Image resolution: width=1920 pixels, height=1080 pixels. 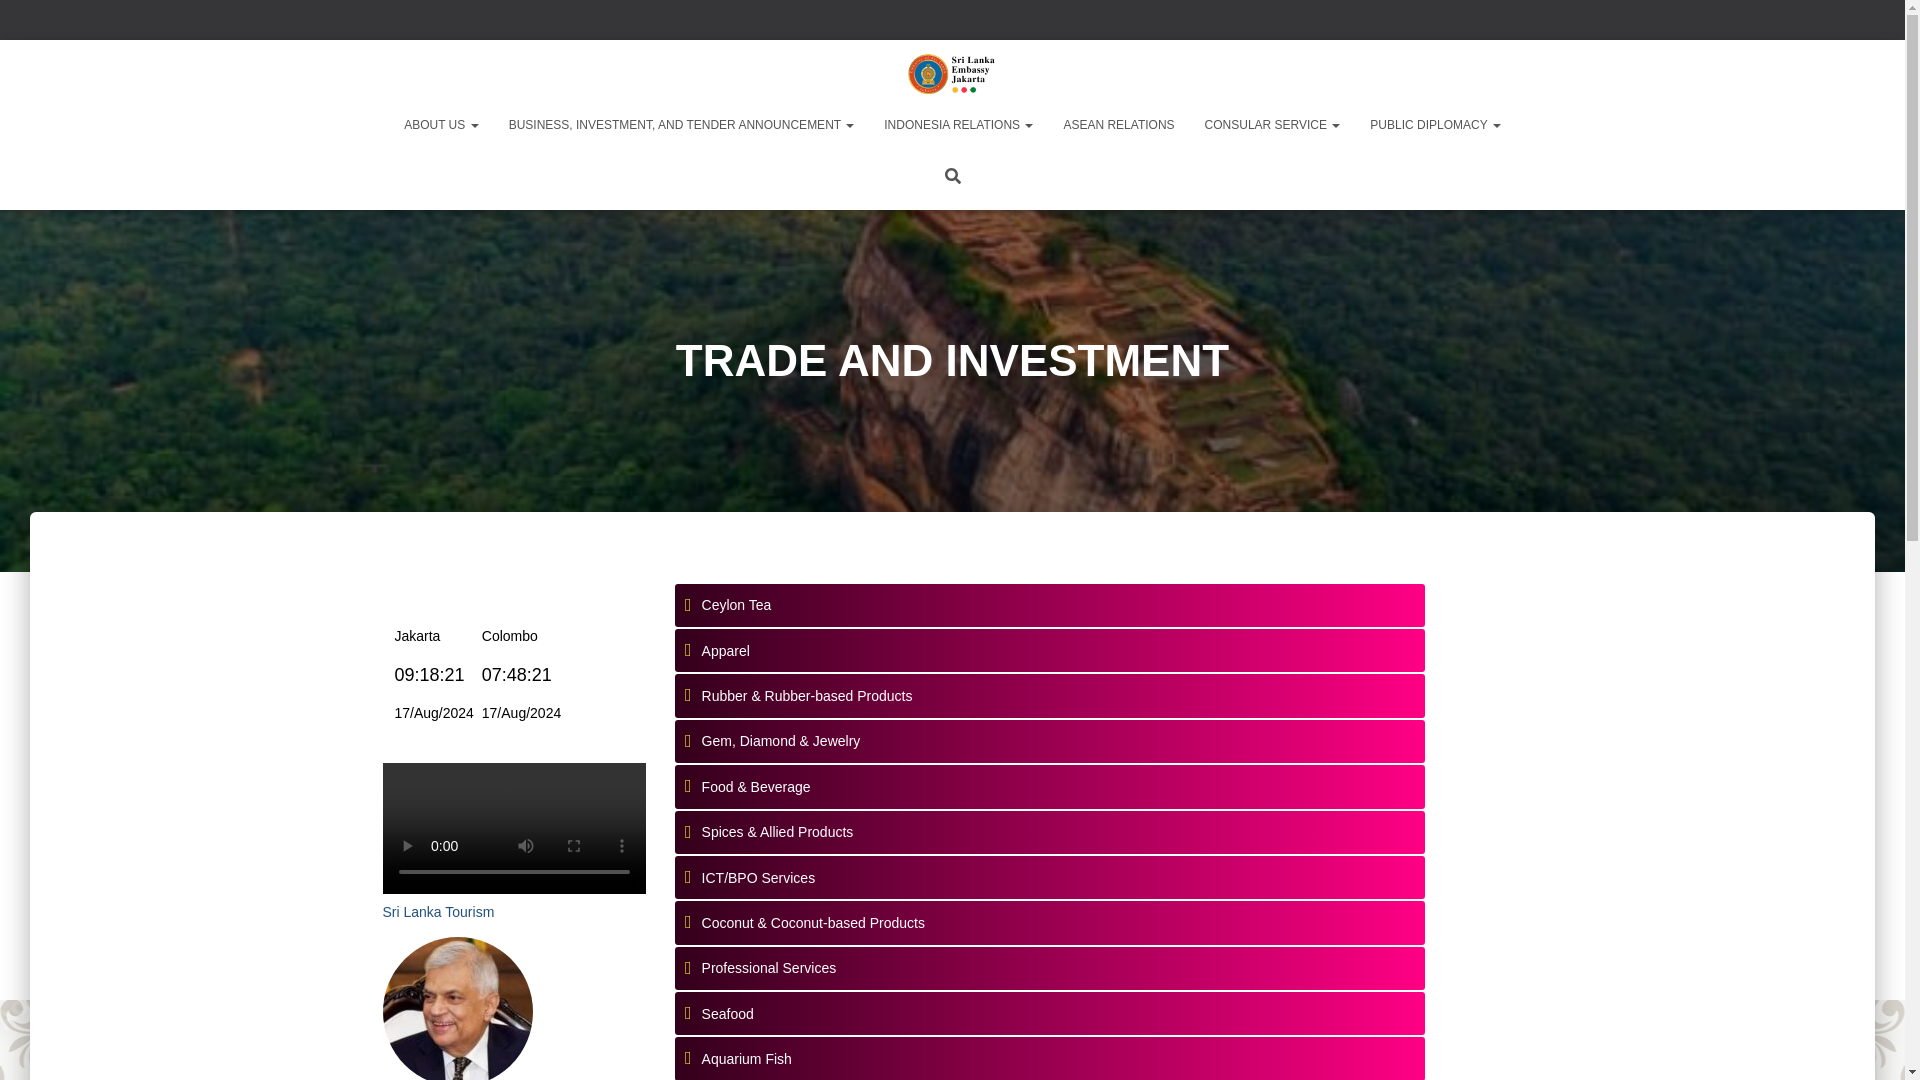 What do you see at coordinates (952, 74) in the screenshot?
I see `Sri Lanka Embassy` at bounding box center [952, 74].